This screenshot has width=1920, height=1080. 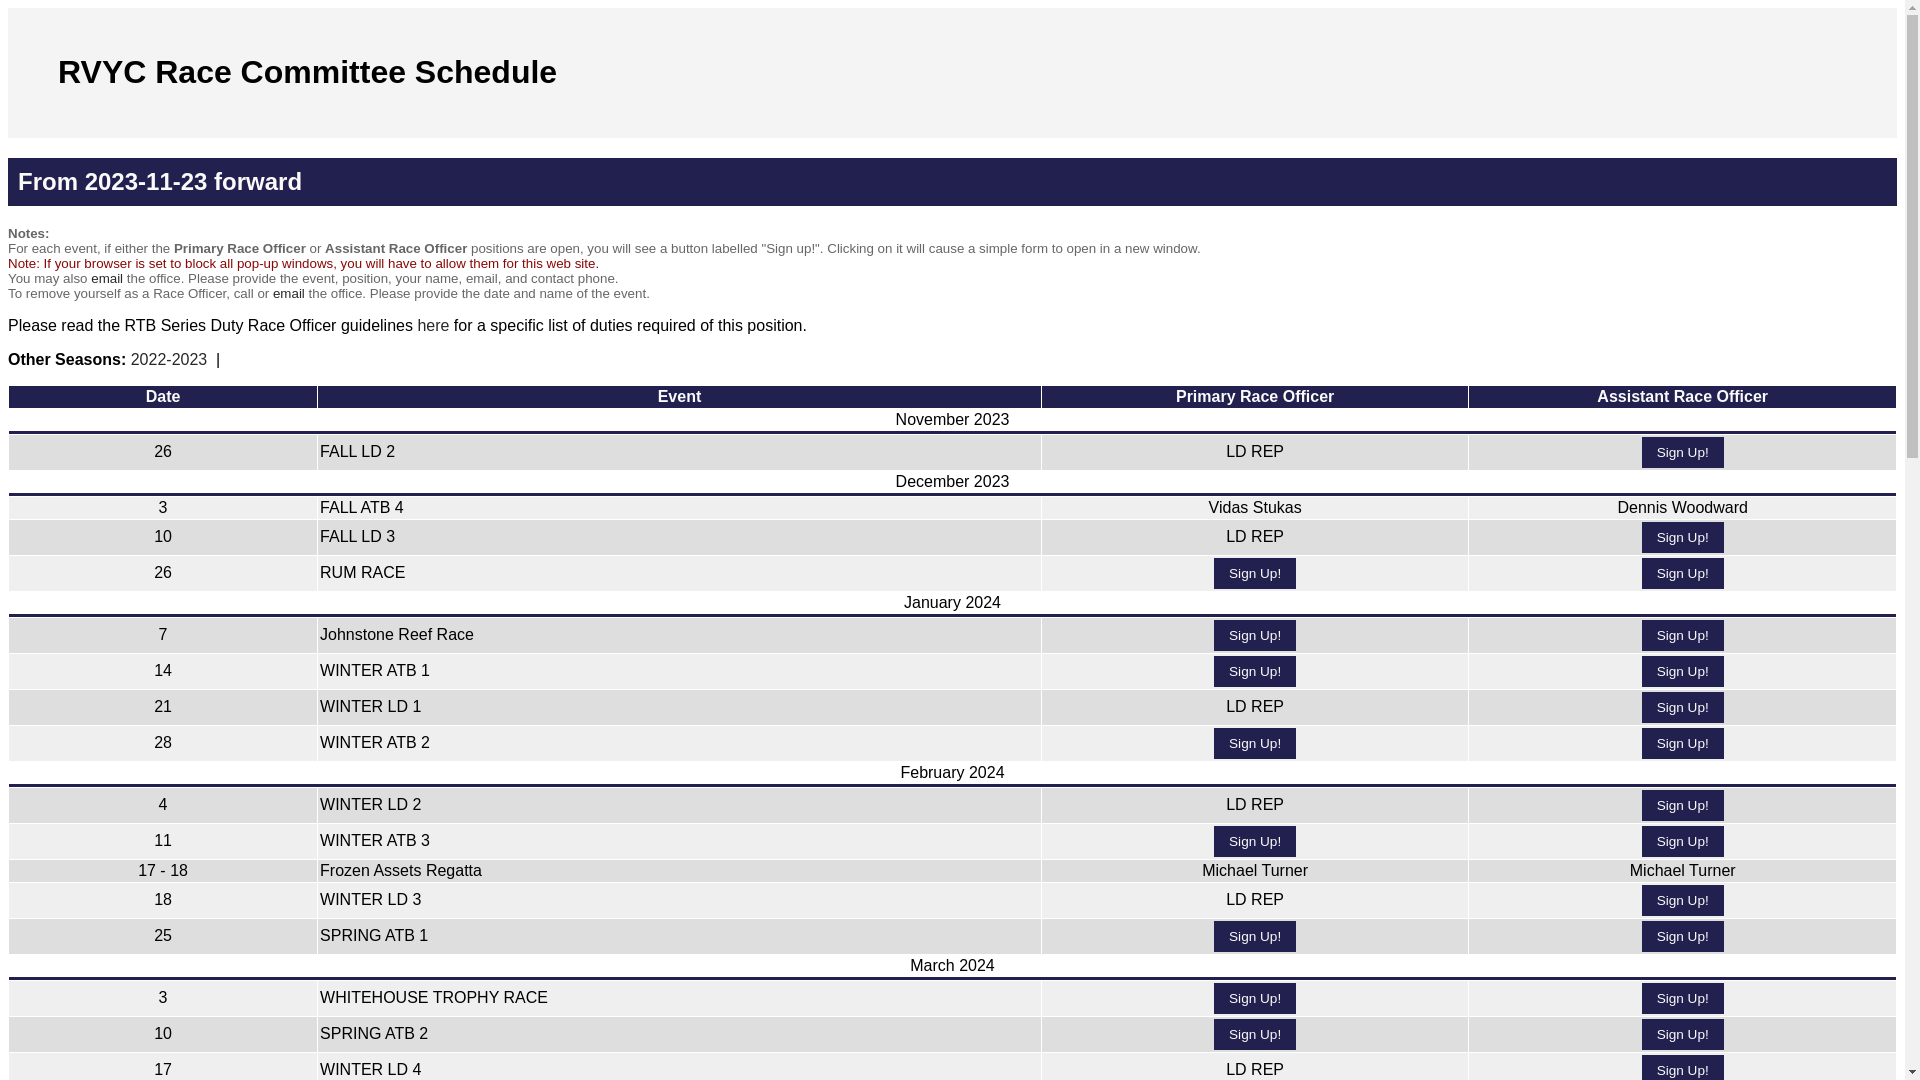 I want to click on Sign Up!, so click(x=1683, y=936).